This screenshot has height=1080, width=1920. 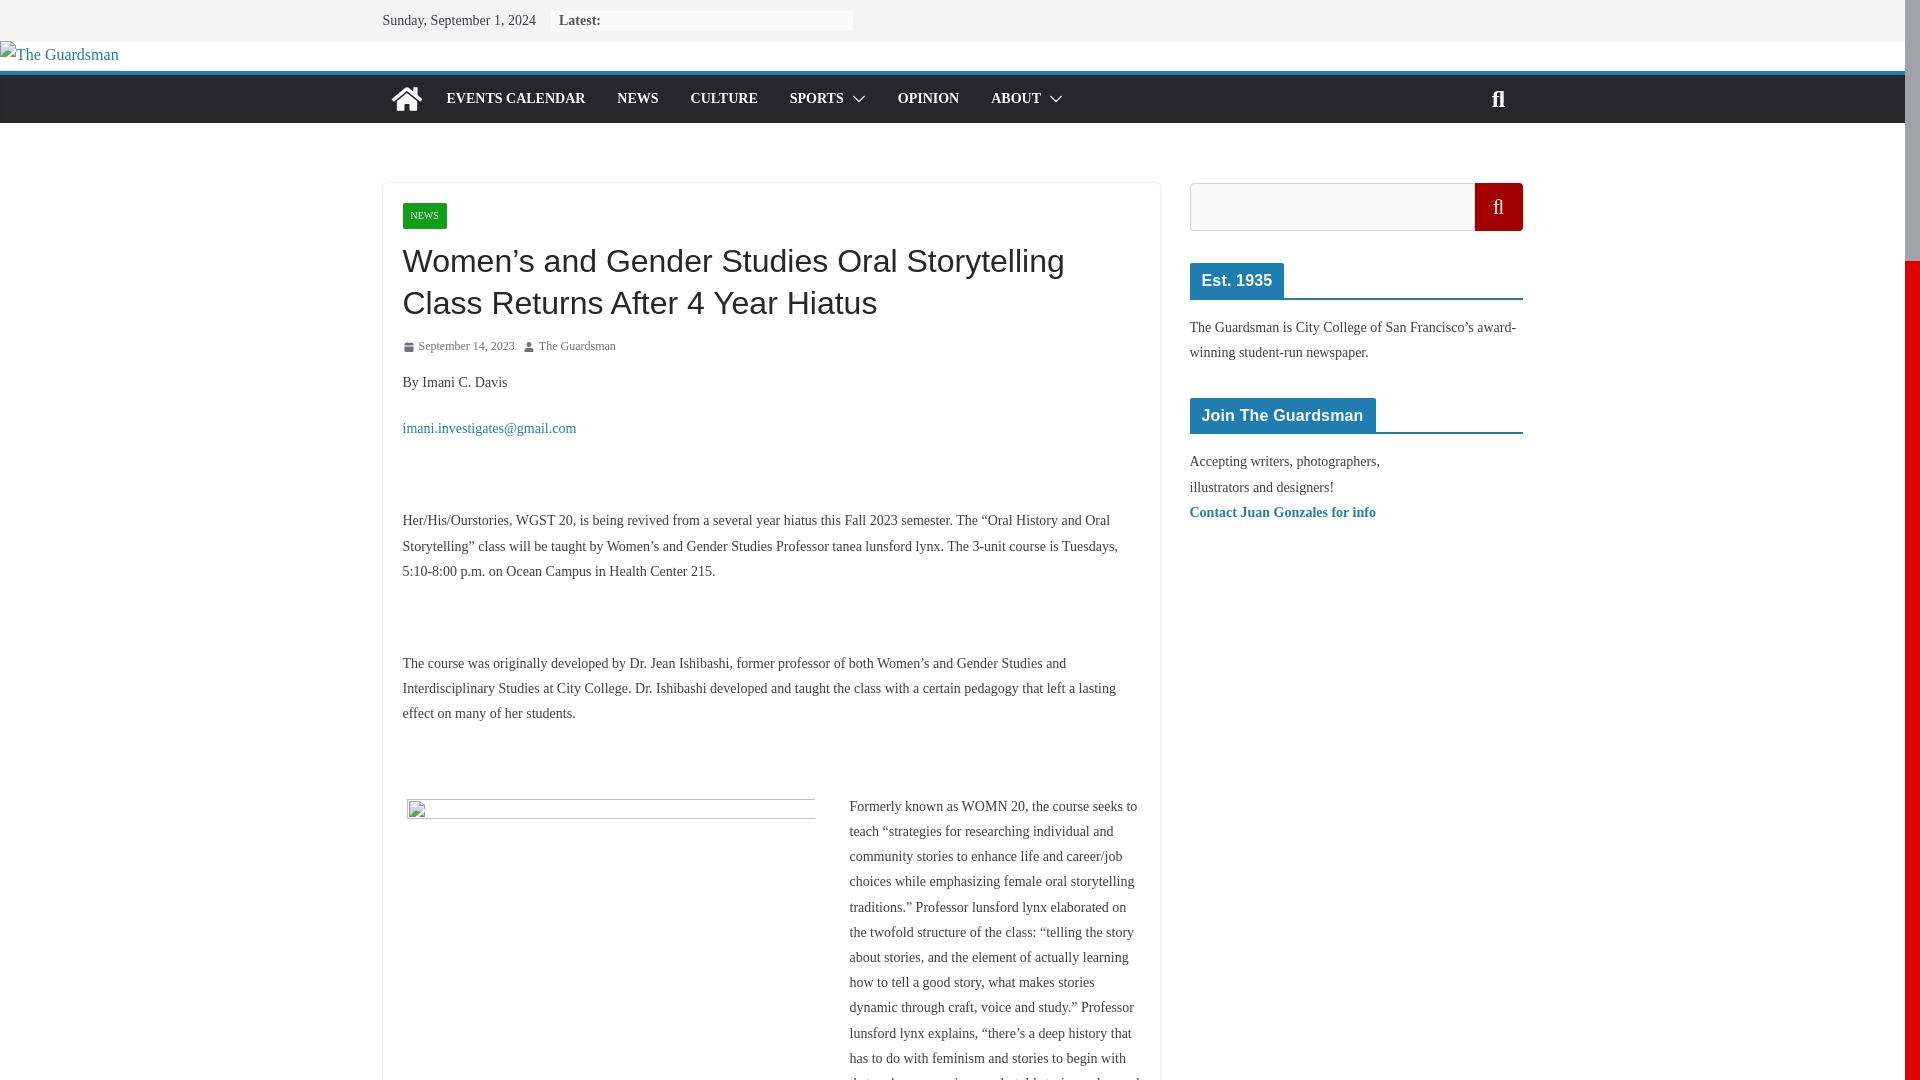 What do you see at coordinates (578, 346) in the screenshot?
I see `The Guardsman` at bounding box center [578, 346].